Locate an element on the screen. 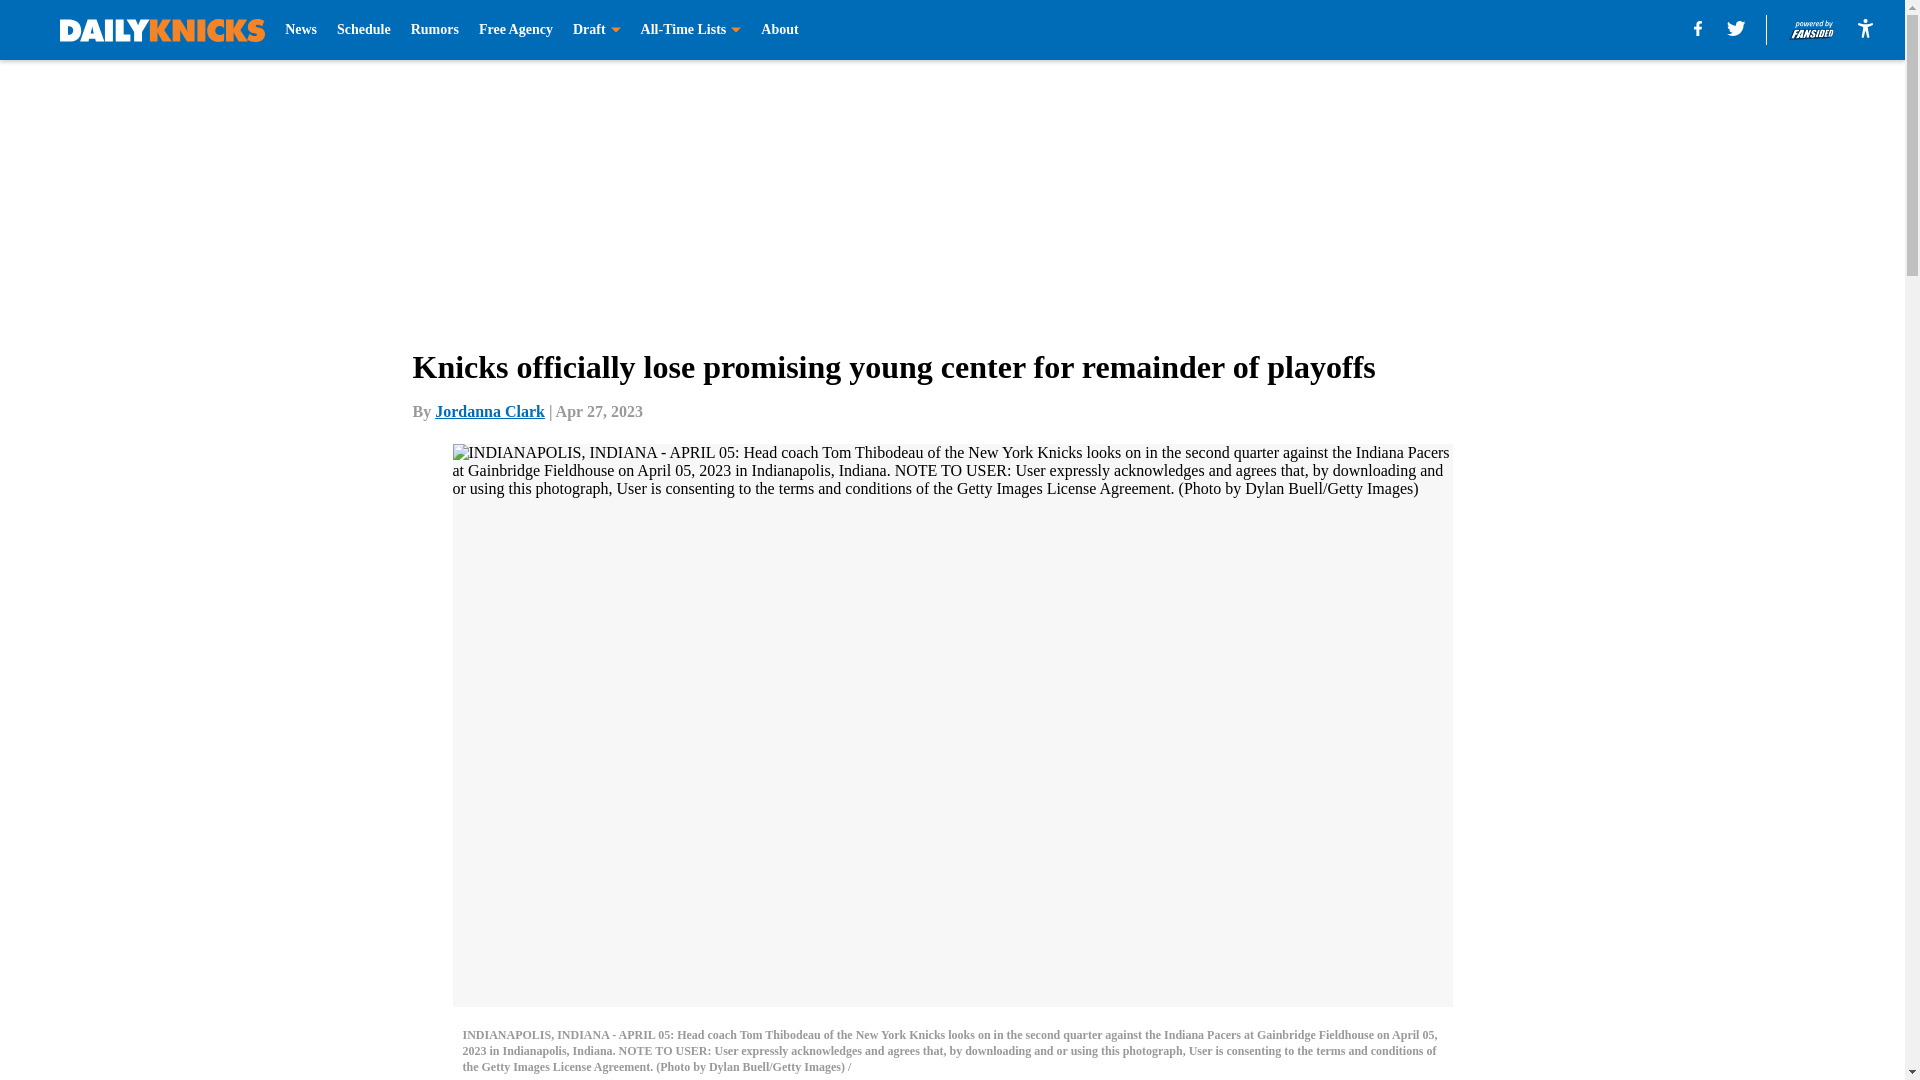 This screenshot has width=1920, height=1080. Free Agency is located at coordinates (515, 30).